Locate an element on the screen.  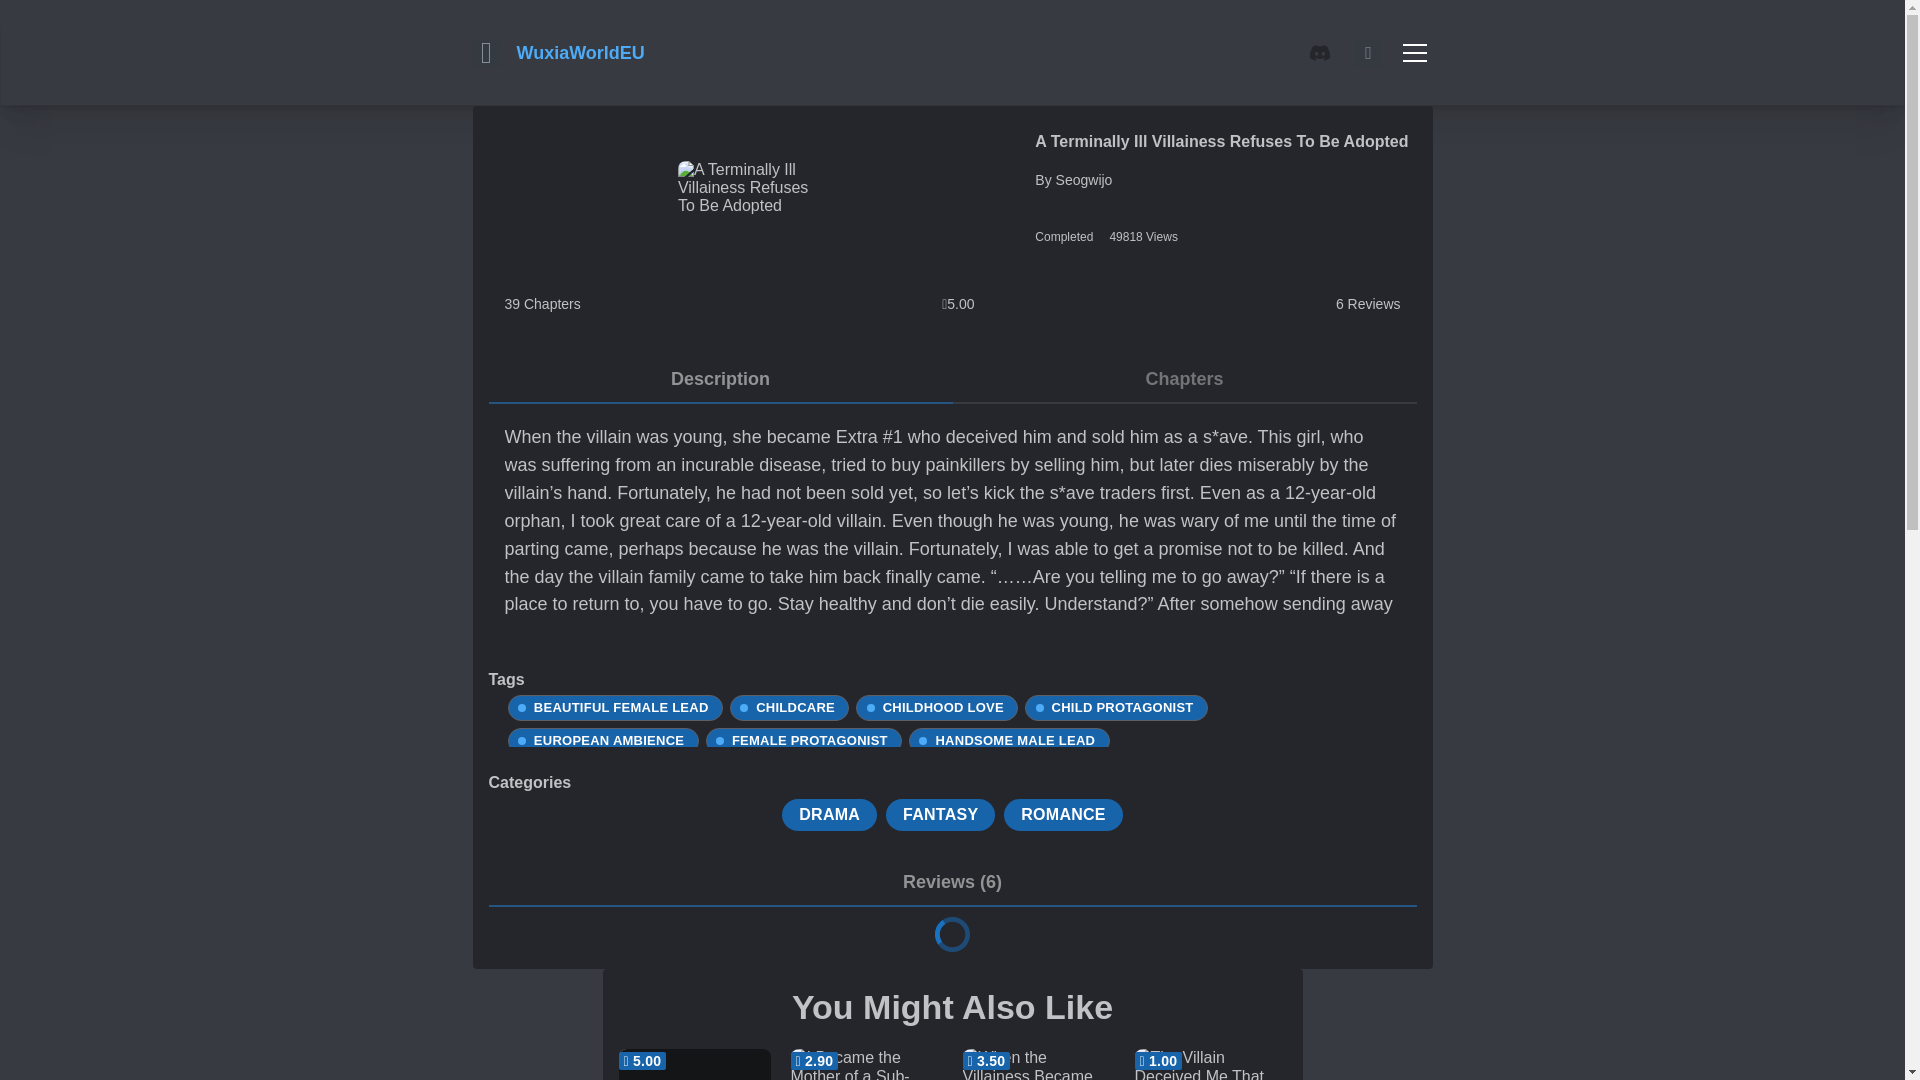
CHILDHOOD LOVE is located at coordinates (936, 708).